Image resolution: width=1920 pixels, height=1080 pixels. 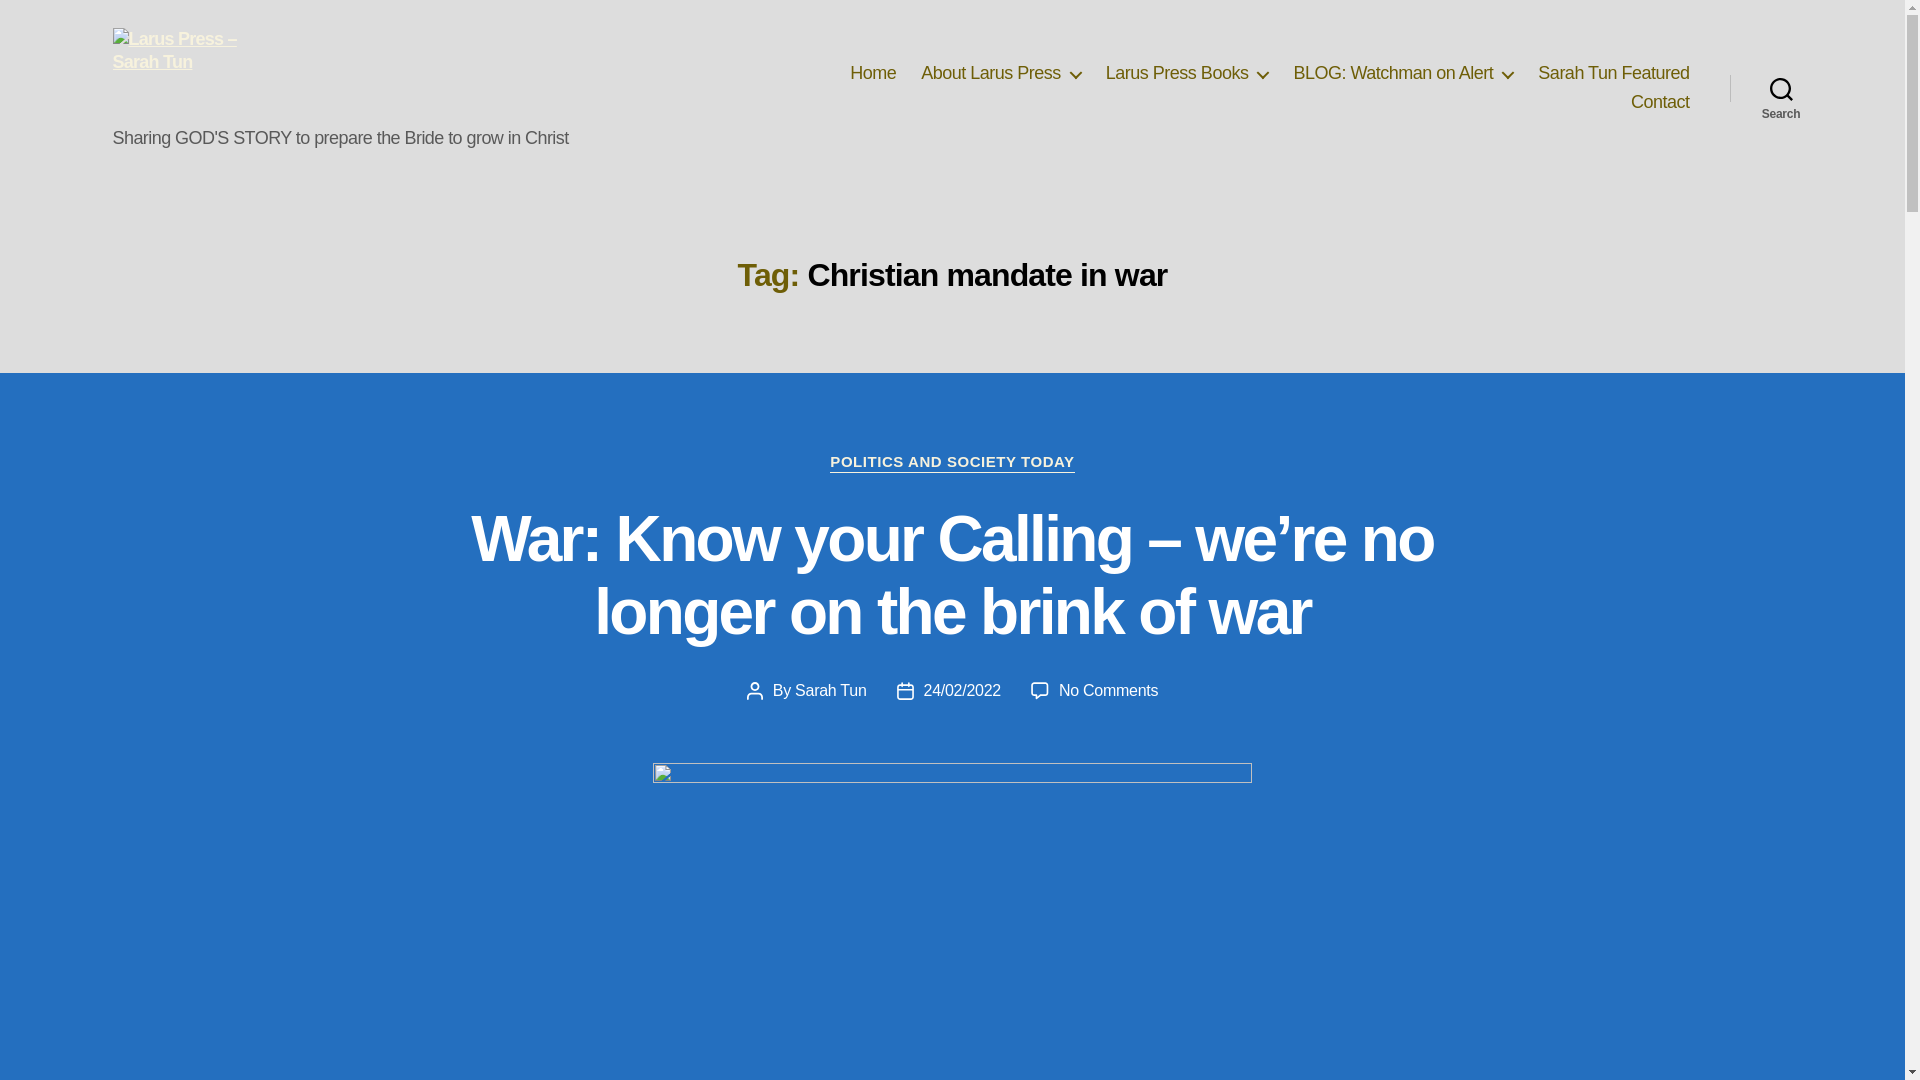 What do you see at coordinates (1781, 88) in the screenshot?
I see `Search` at bounding box center [1781, 88].